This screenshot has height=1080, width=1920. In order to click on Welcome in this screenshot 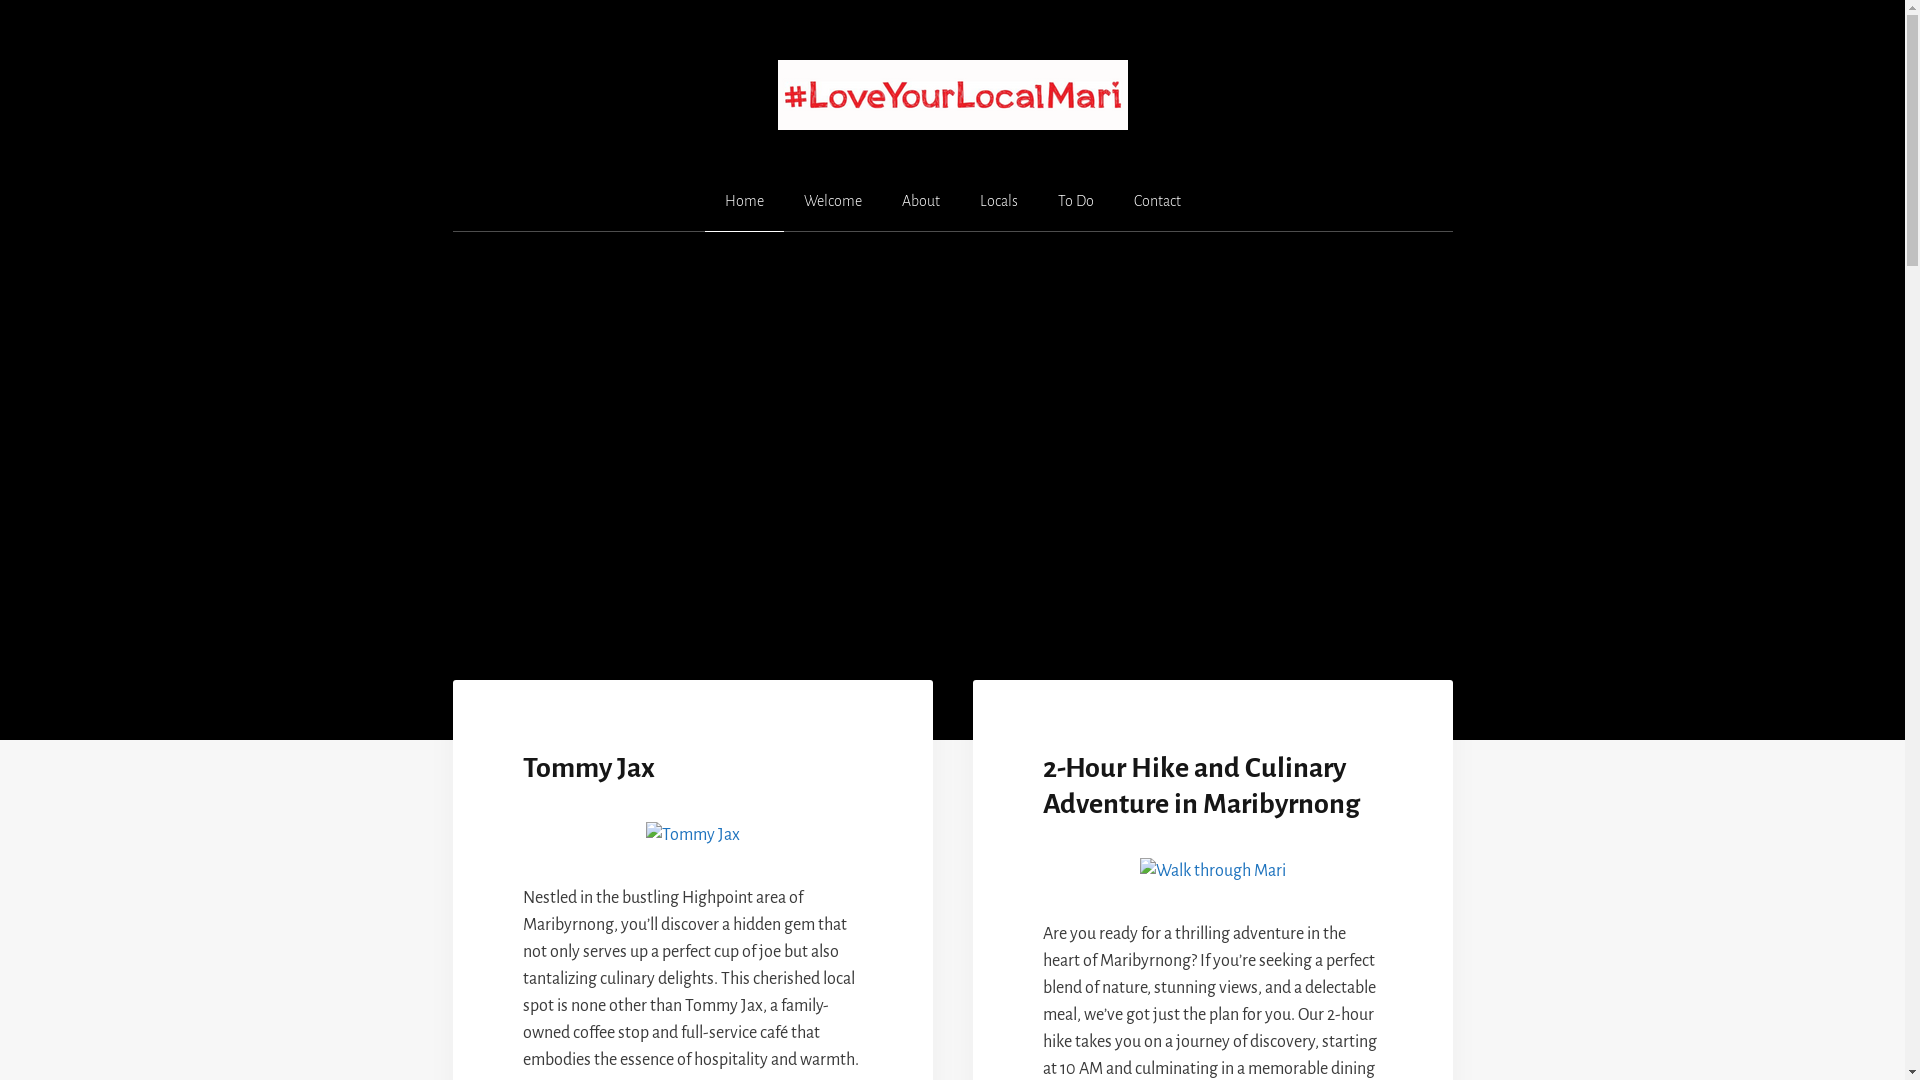, I will do `click(833, 202)`.